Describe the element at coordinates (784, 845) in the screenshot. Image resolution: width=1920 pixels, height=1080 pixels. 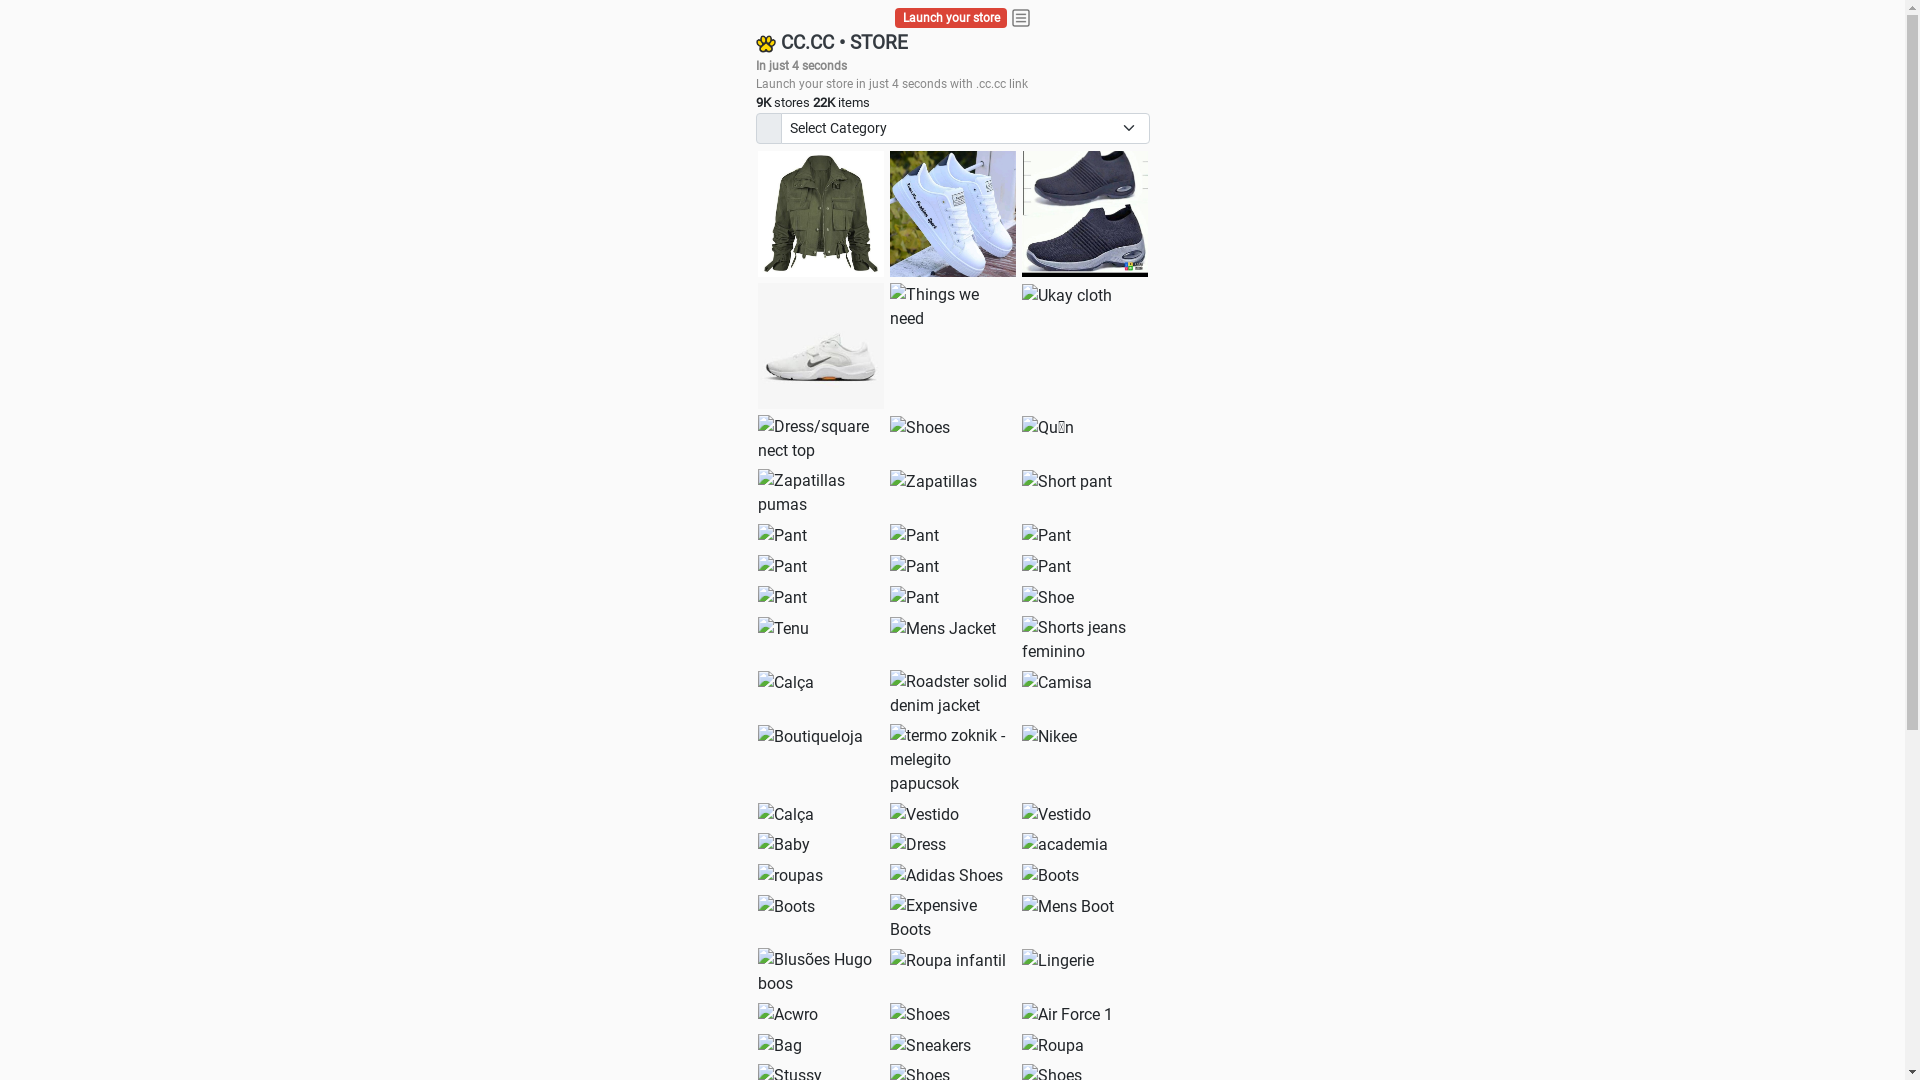
I see `Baby` at that location.